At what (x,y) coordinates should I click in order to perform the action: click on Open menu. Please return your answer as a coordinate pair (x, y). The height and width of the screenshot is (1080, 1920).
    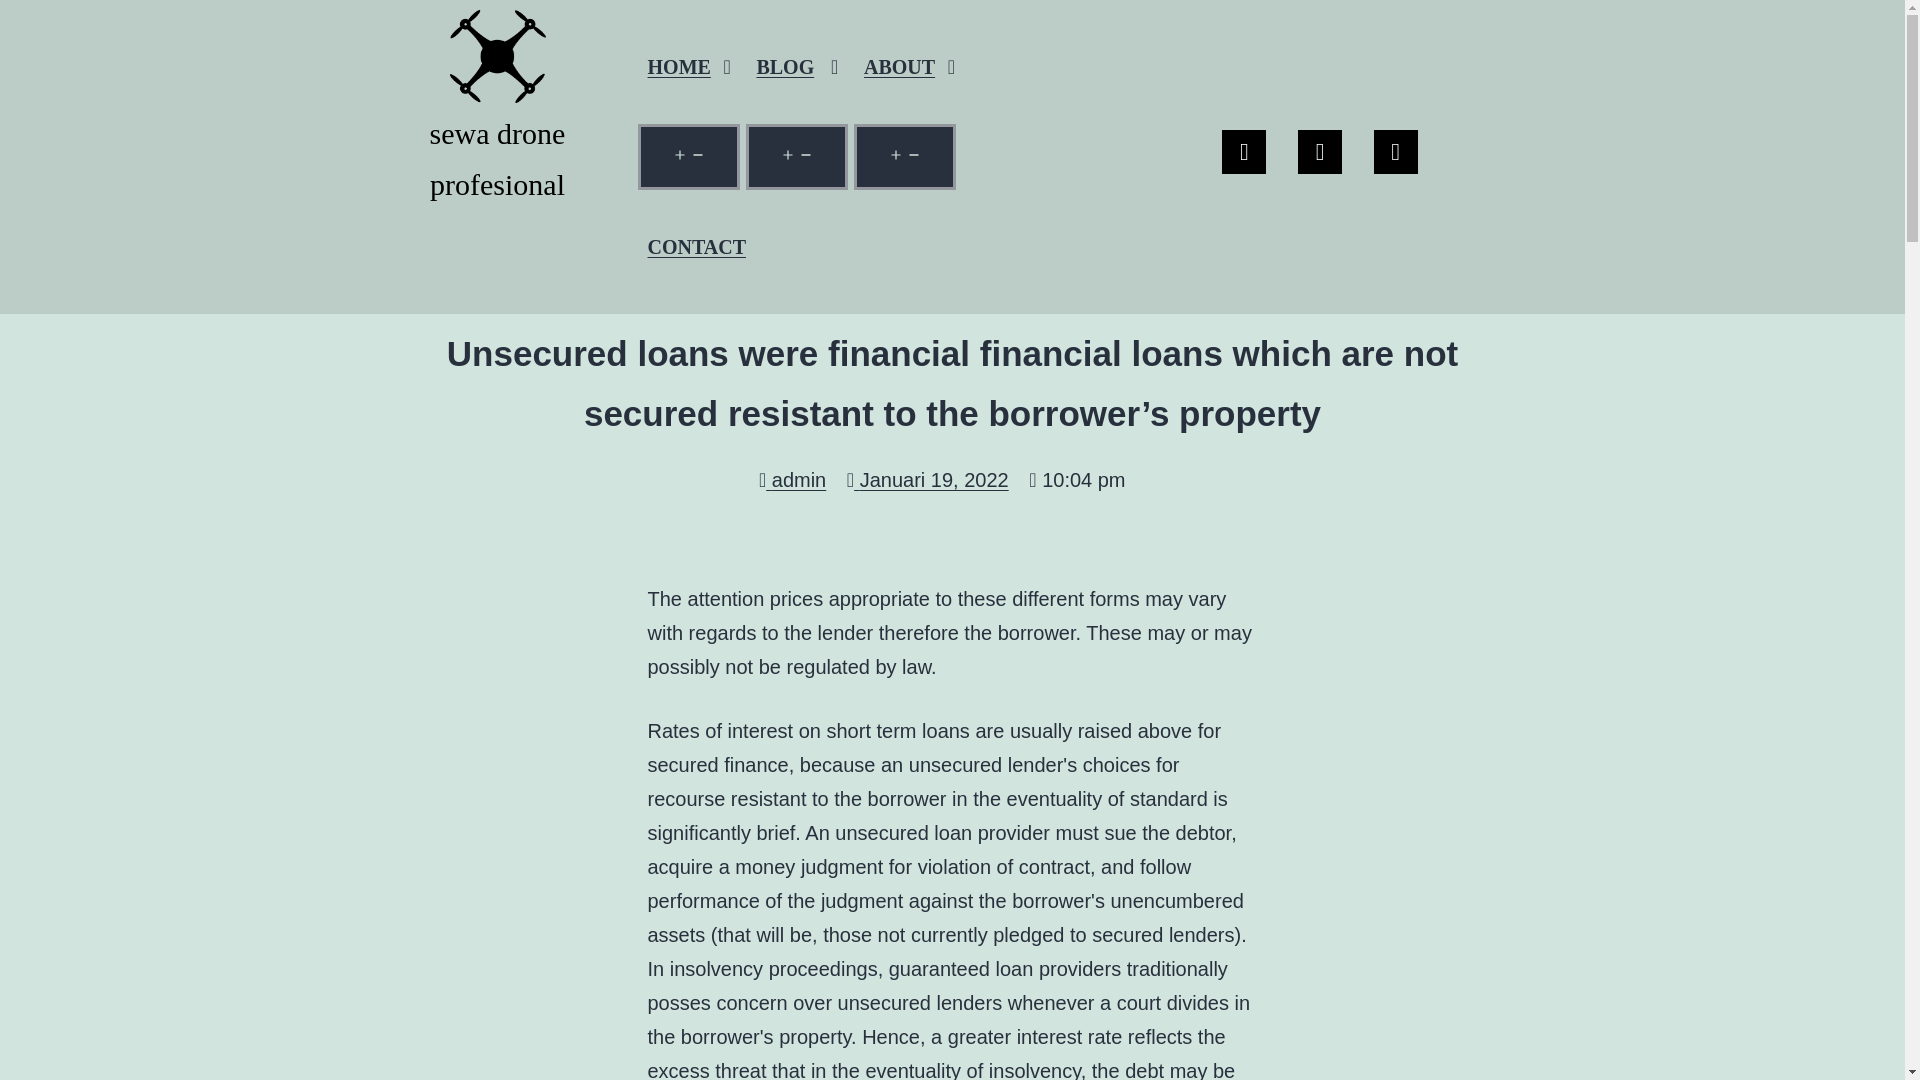
    Looking at the image, I should click on (905, 157).